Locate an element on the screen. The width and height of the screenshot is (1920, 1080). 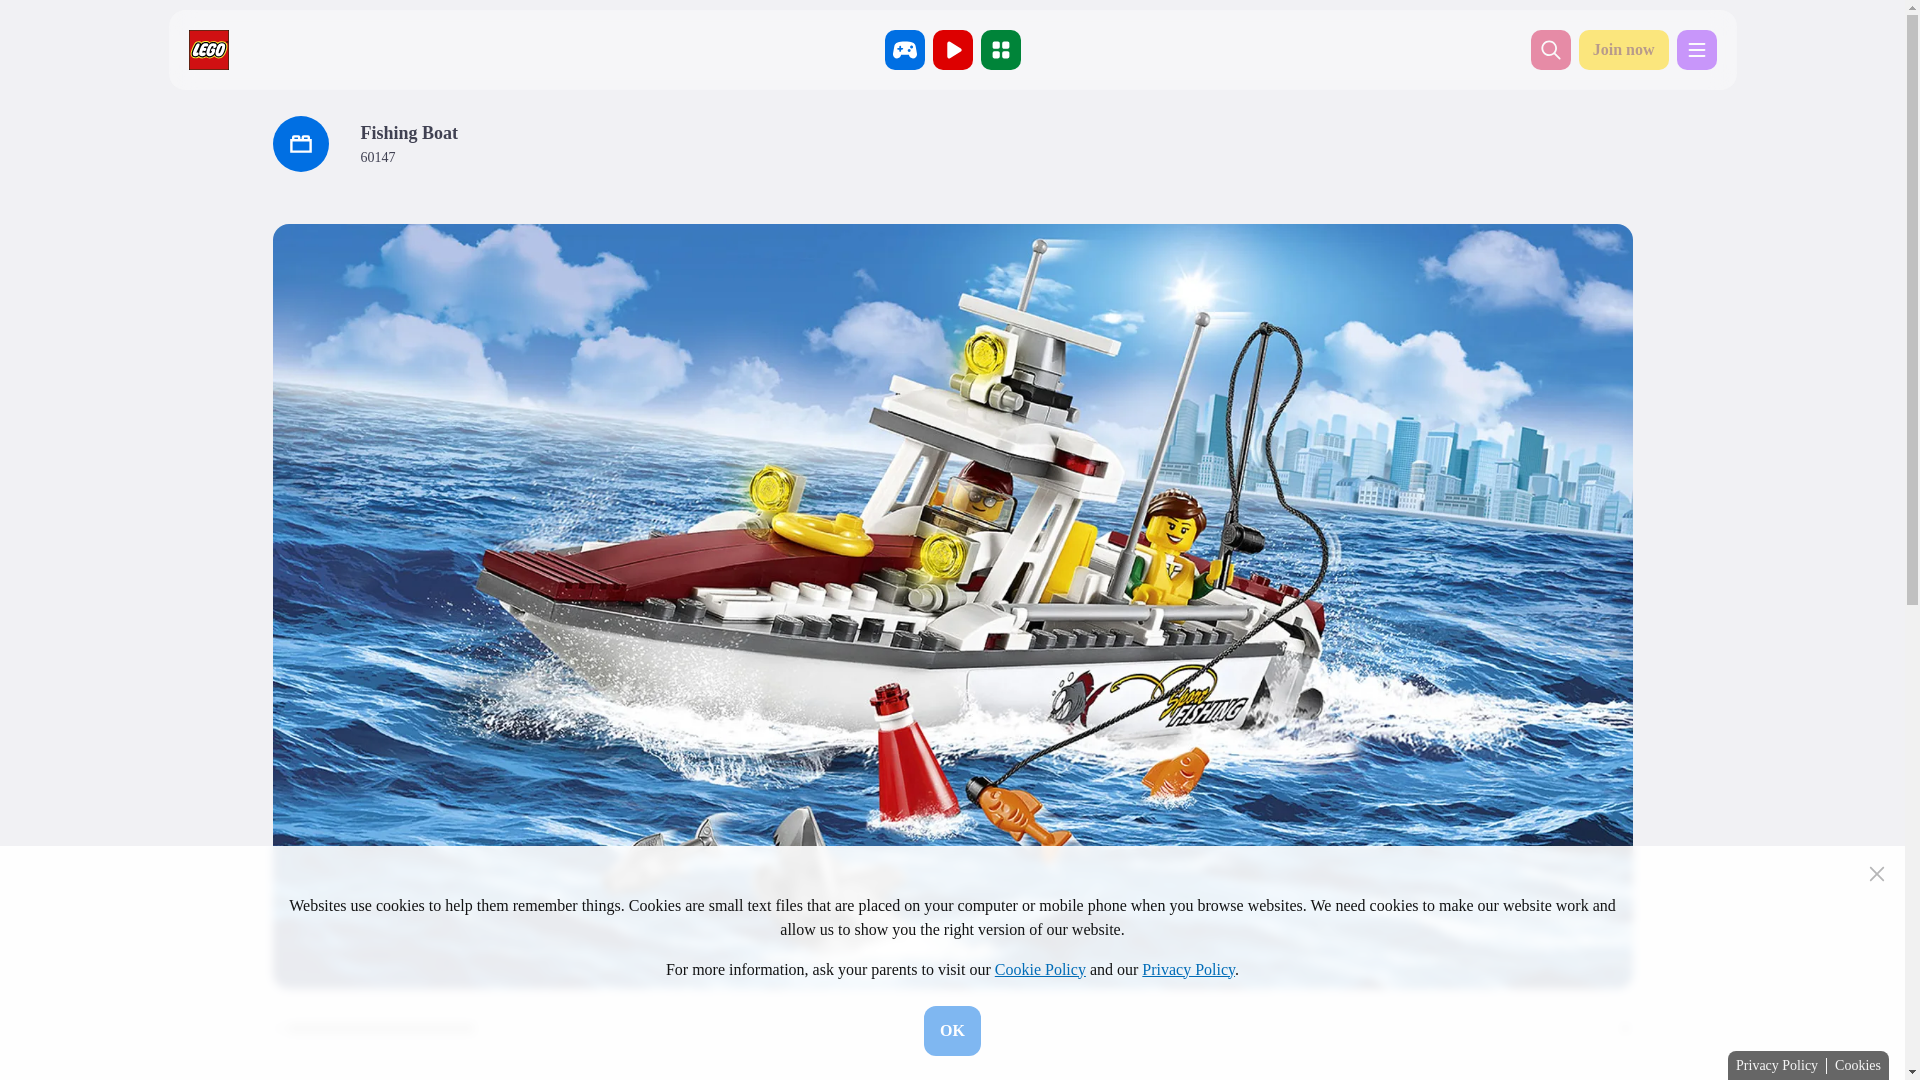
Games is located at coordinates (903, 50).